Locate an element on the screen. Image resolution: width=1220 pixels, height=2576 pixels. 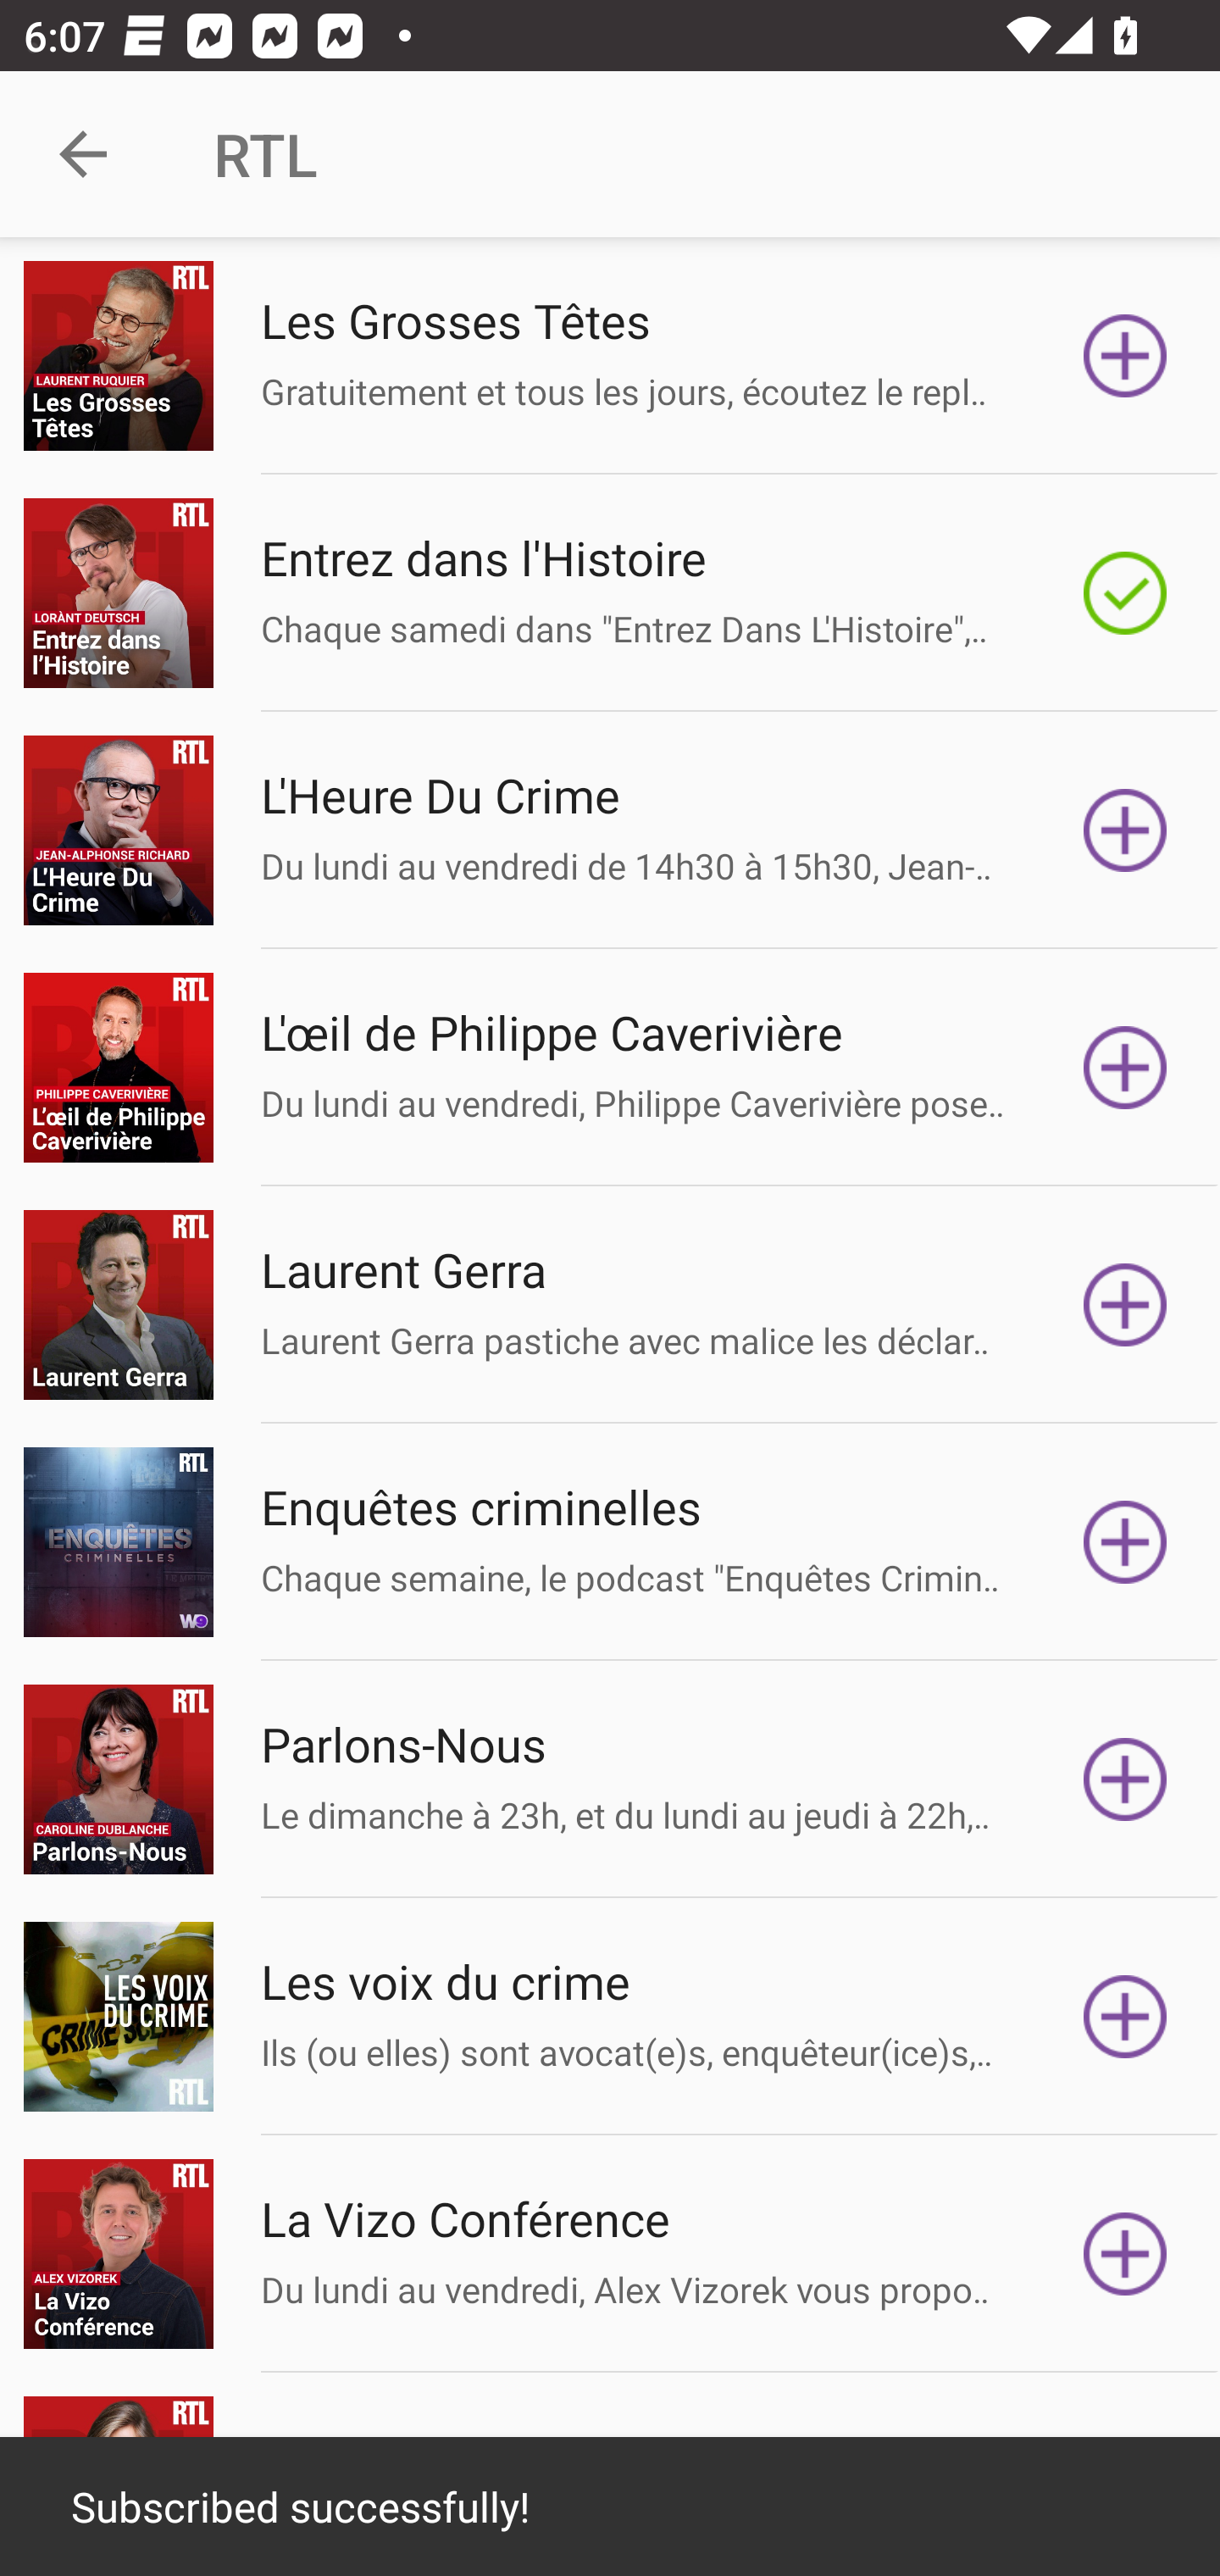
Subscribe is located at coordinates (1125, 356).